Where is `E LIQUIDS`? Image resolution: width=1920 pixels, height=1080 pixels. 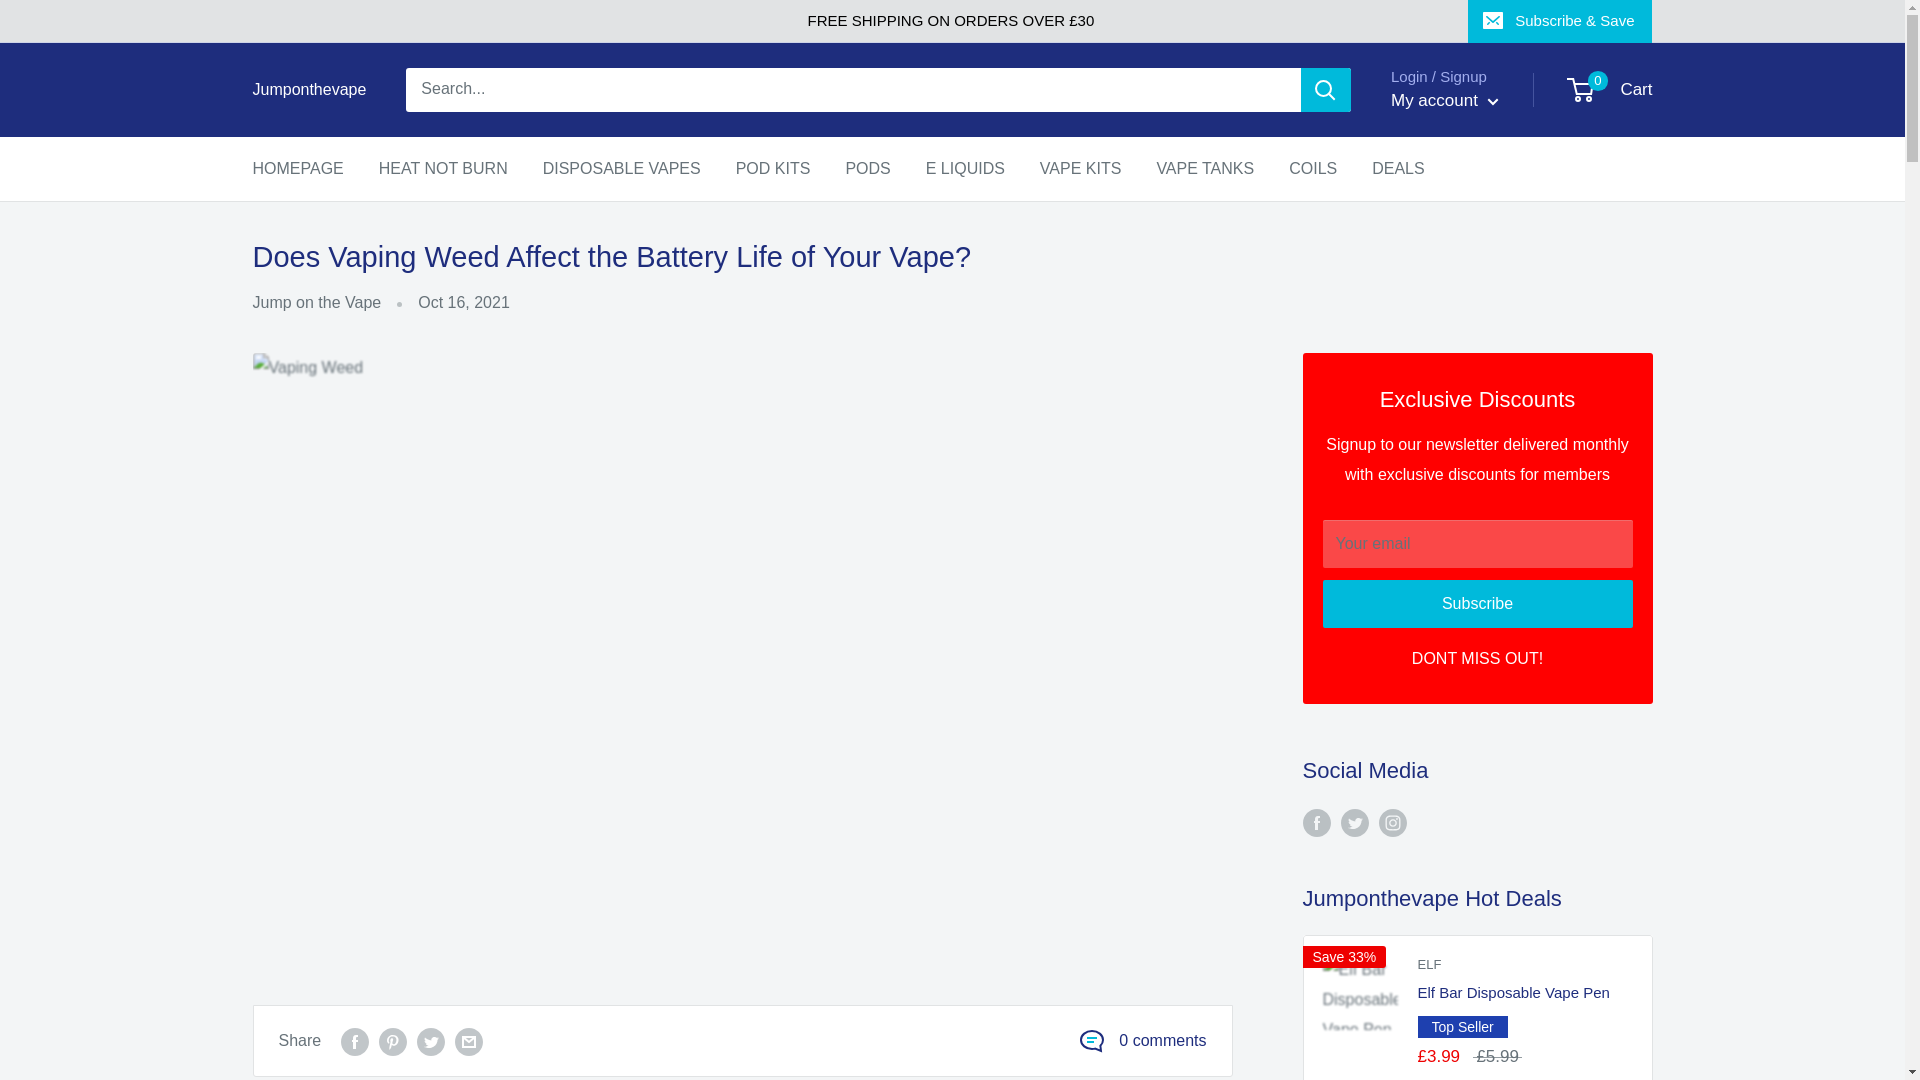 E LIQUIDS is located at coordinates (964, 168).